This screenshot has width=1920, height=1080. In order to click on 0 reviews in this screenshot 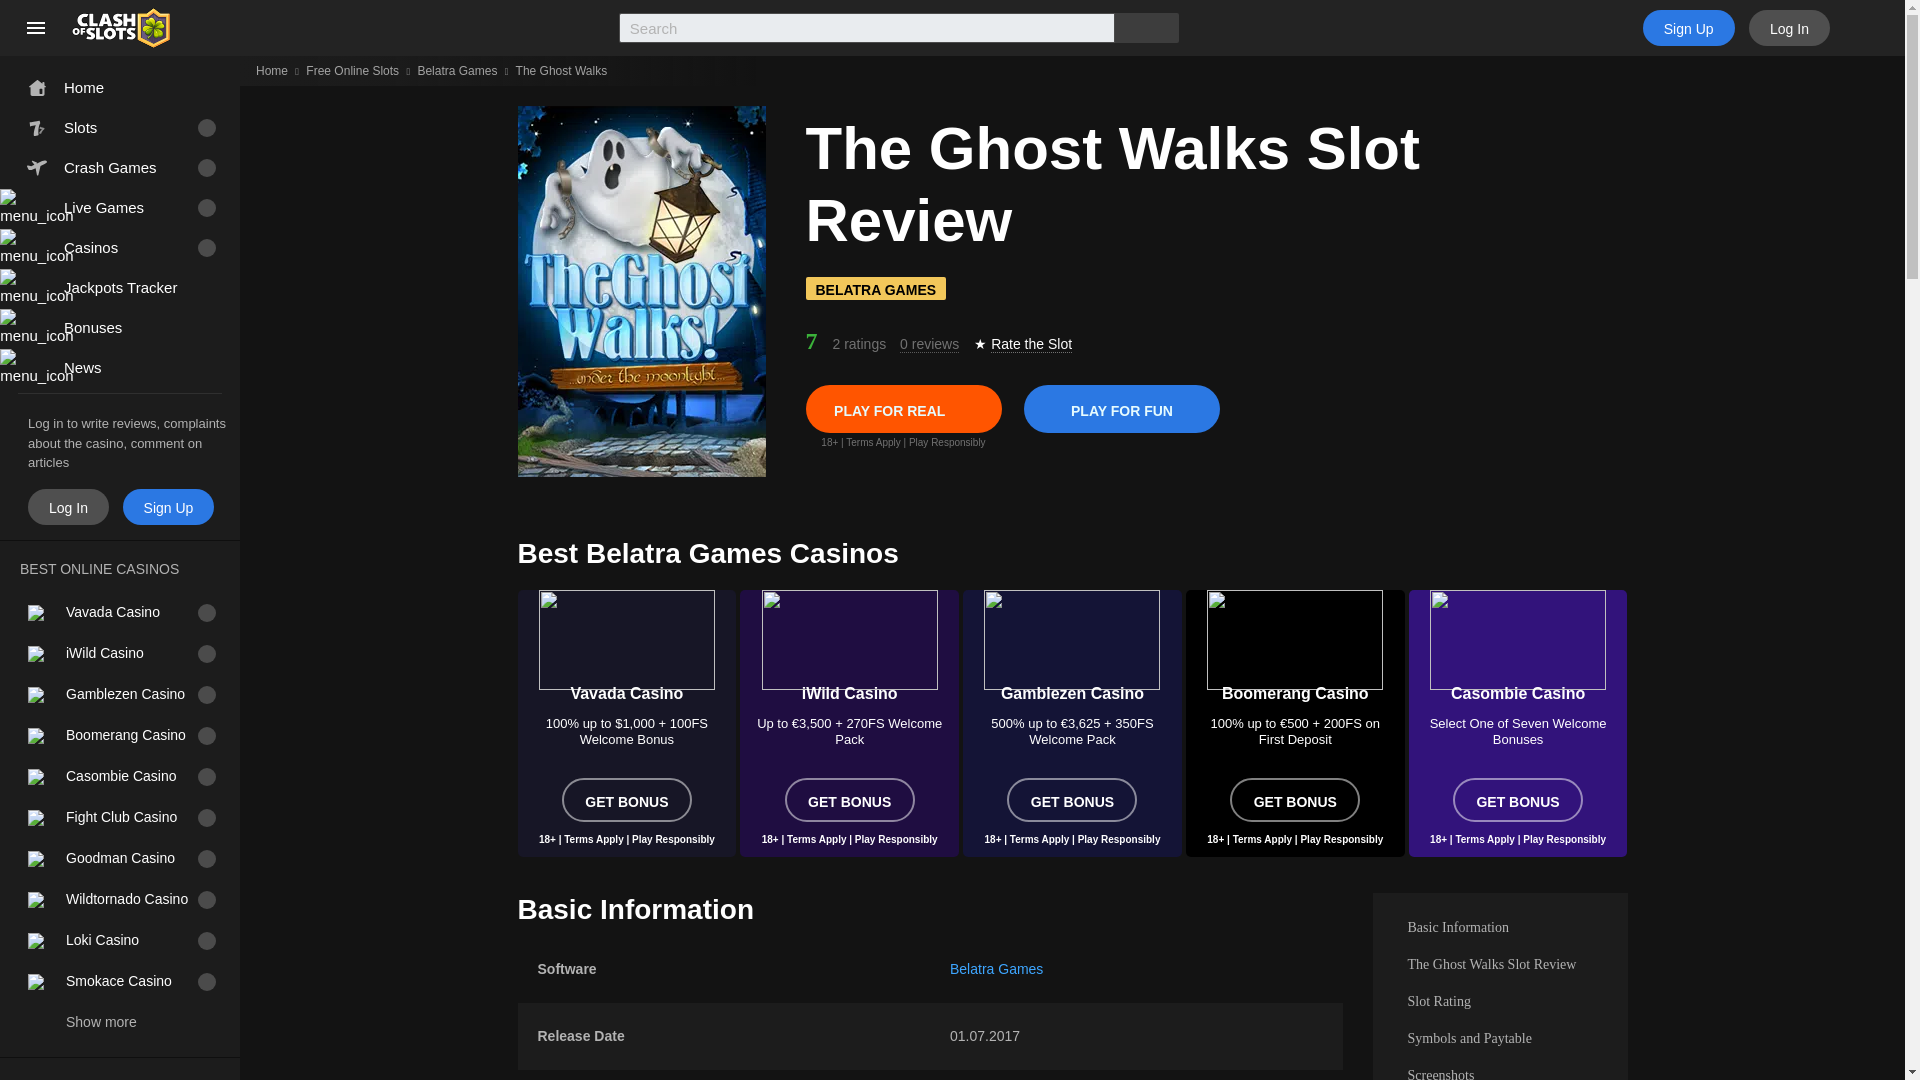, I will do `click(929, 344)`.